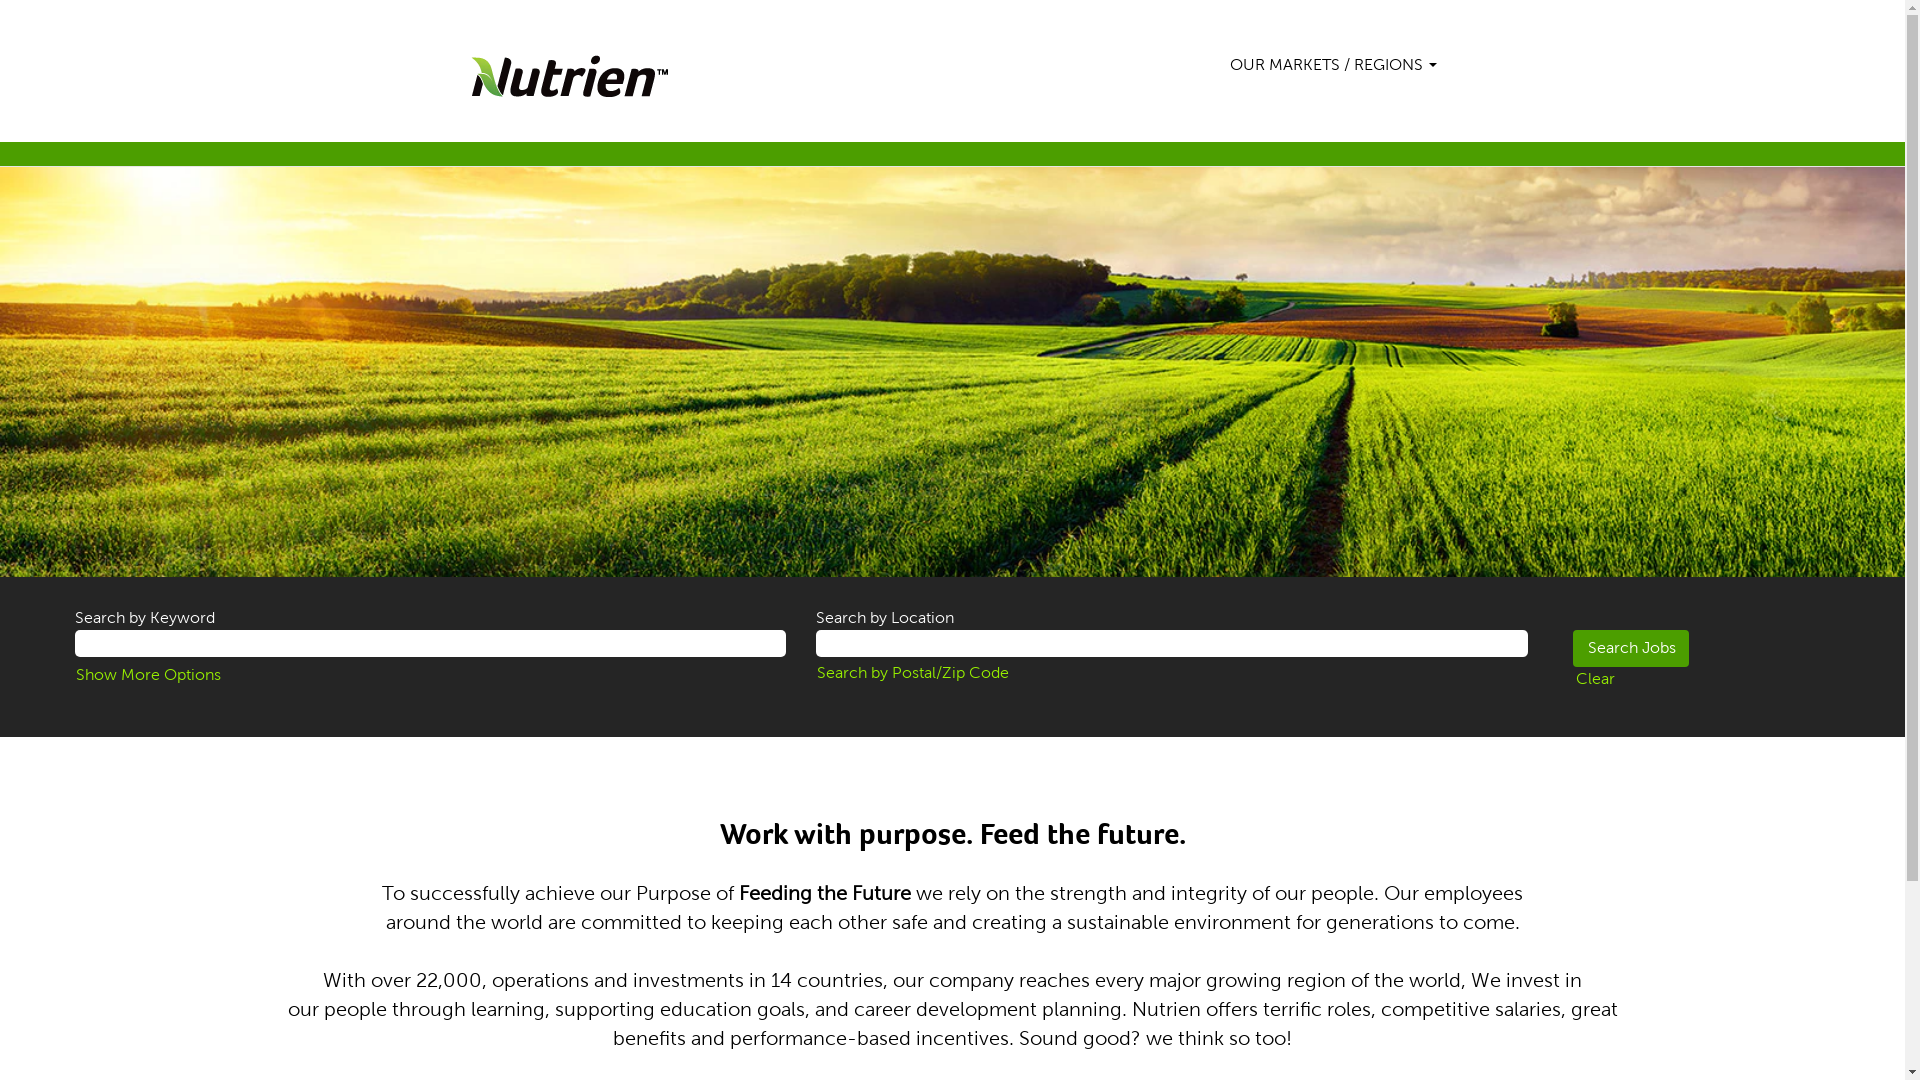  I want to click on Careers at Nutrien, so click(569, 76).